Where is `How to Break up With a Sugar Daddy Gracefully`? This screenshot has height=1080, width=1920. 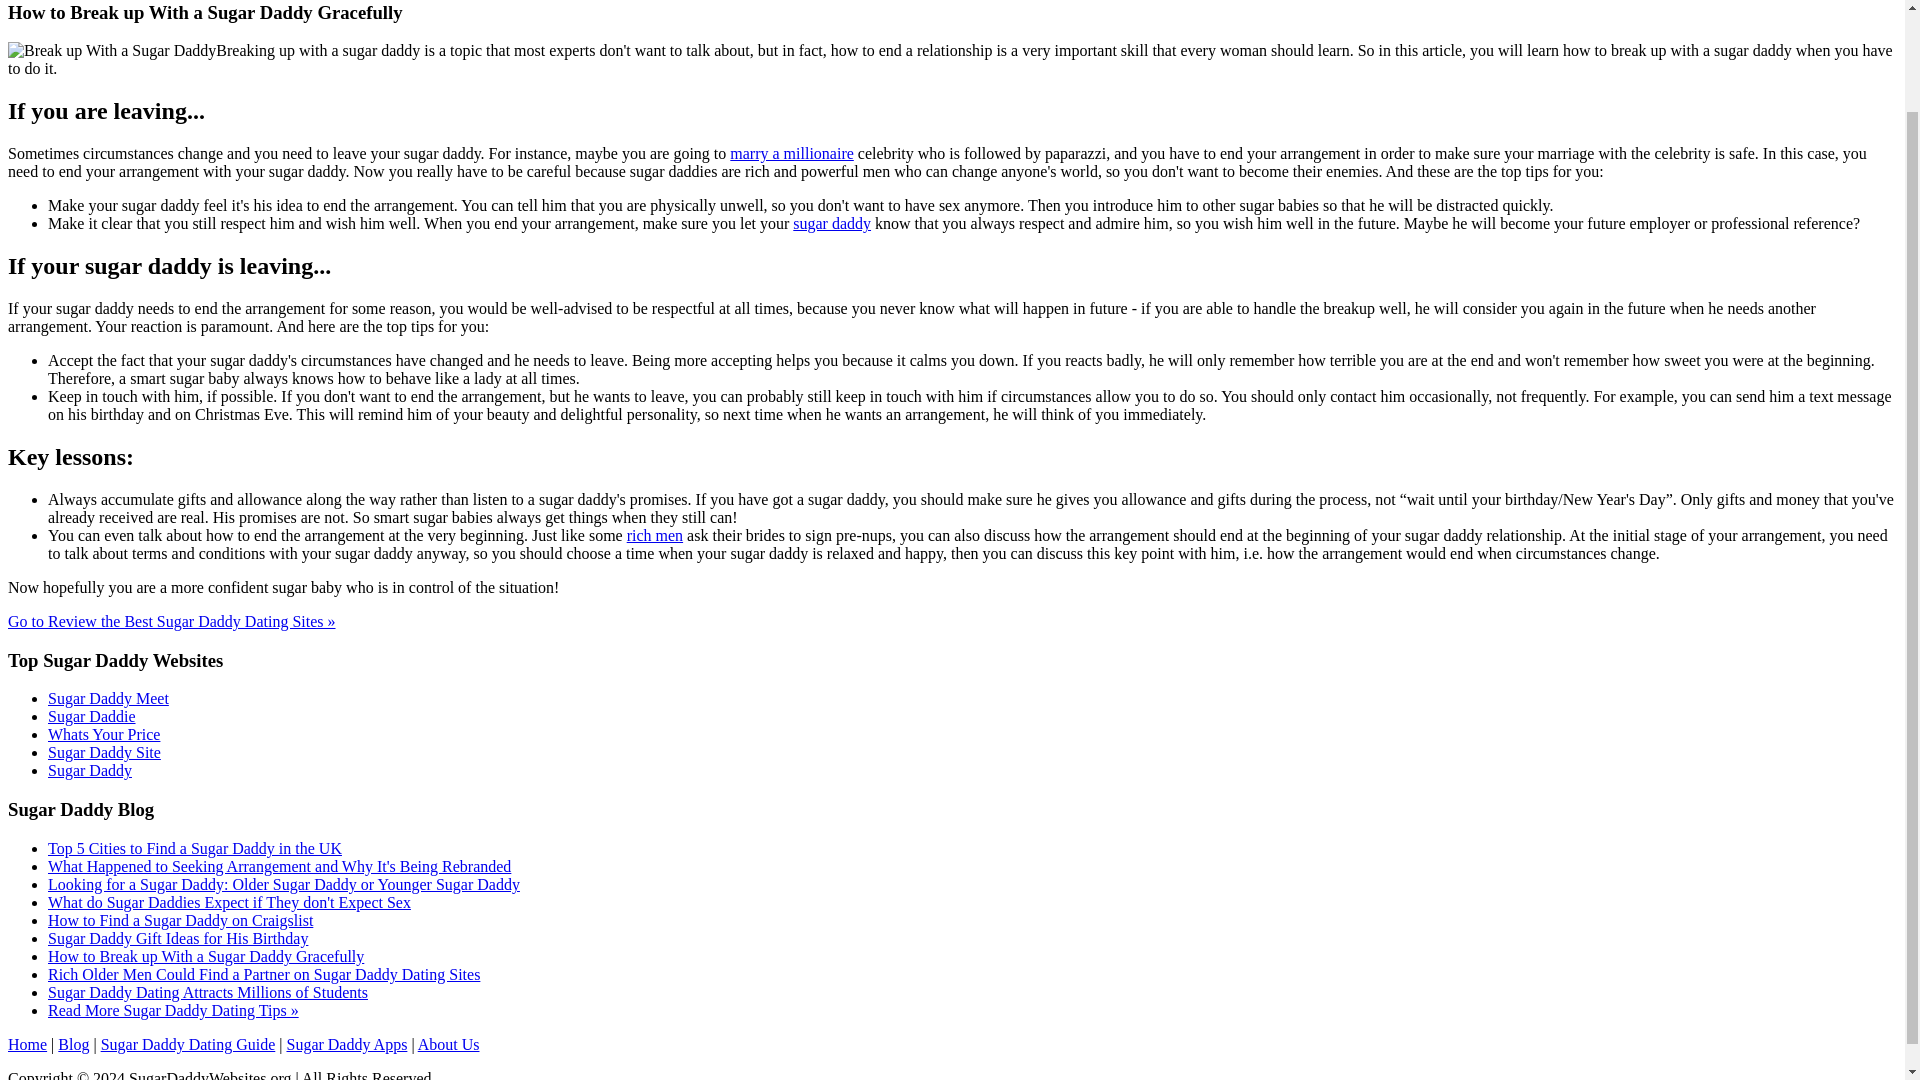 How to Break up With a Sugar Daddy Gracefully is located at coordinates (206, 956).